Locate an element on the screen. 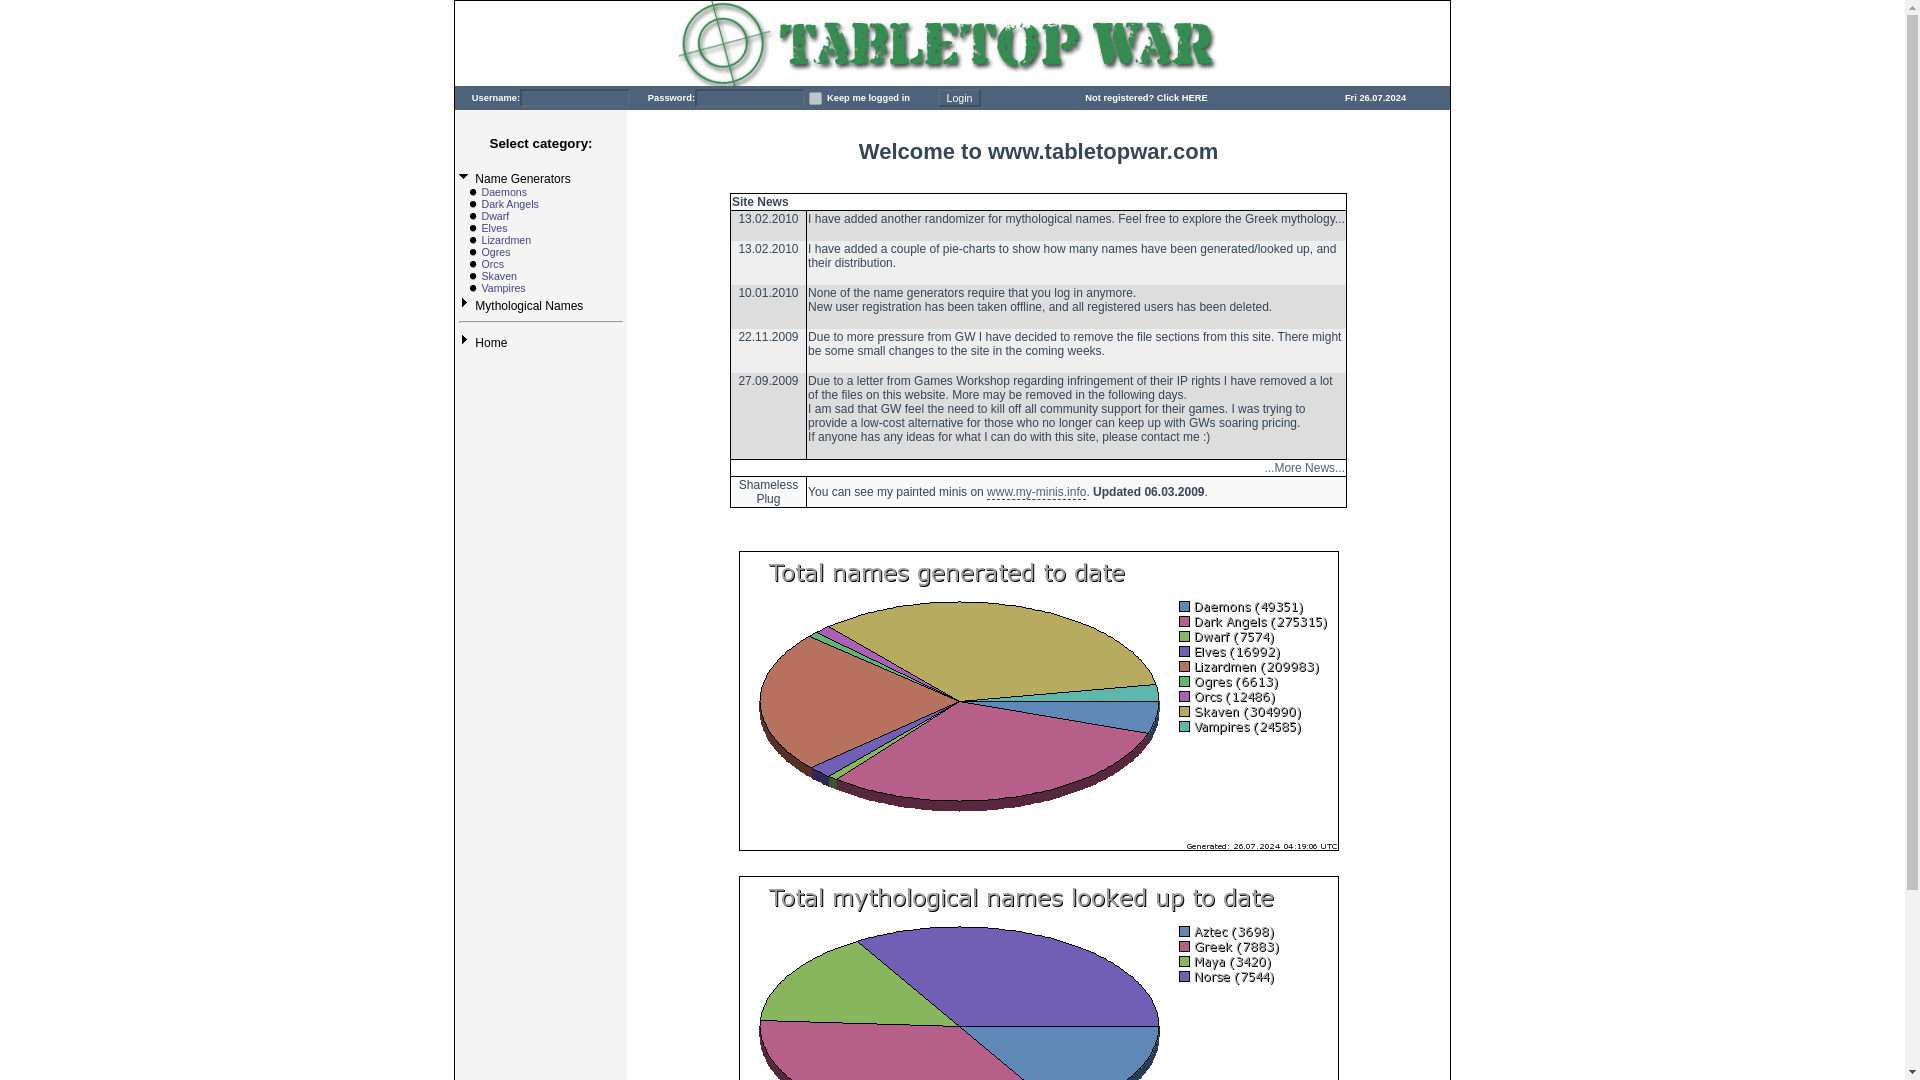  www.my-minis.info is located at coordinates (1036, 492).